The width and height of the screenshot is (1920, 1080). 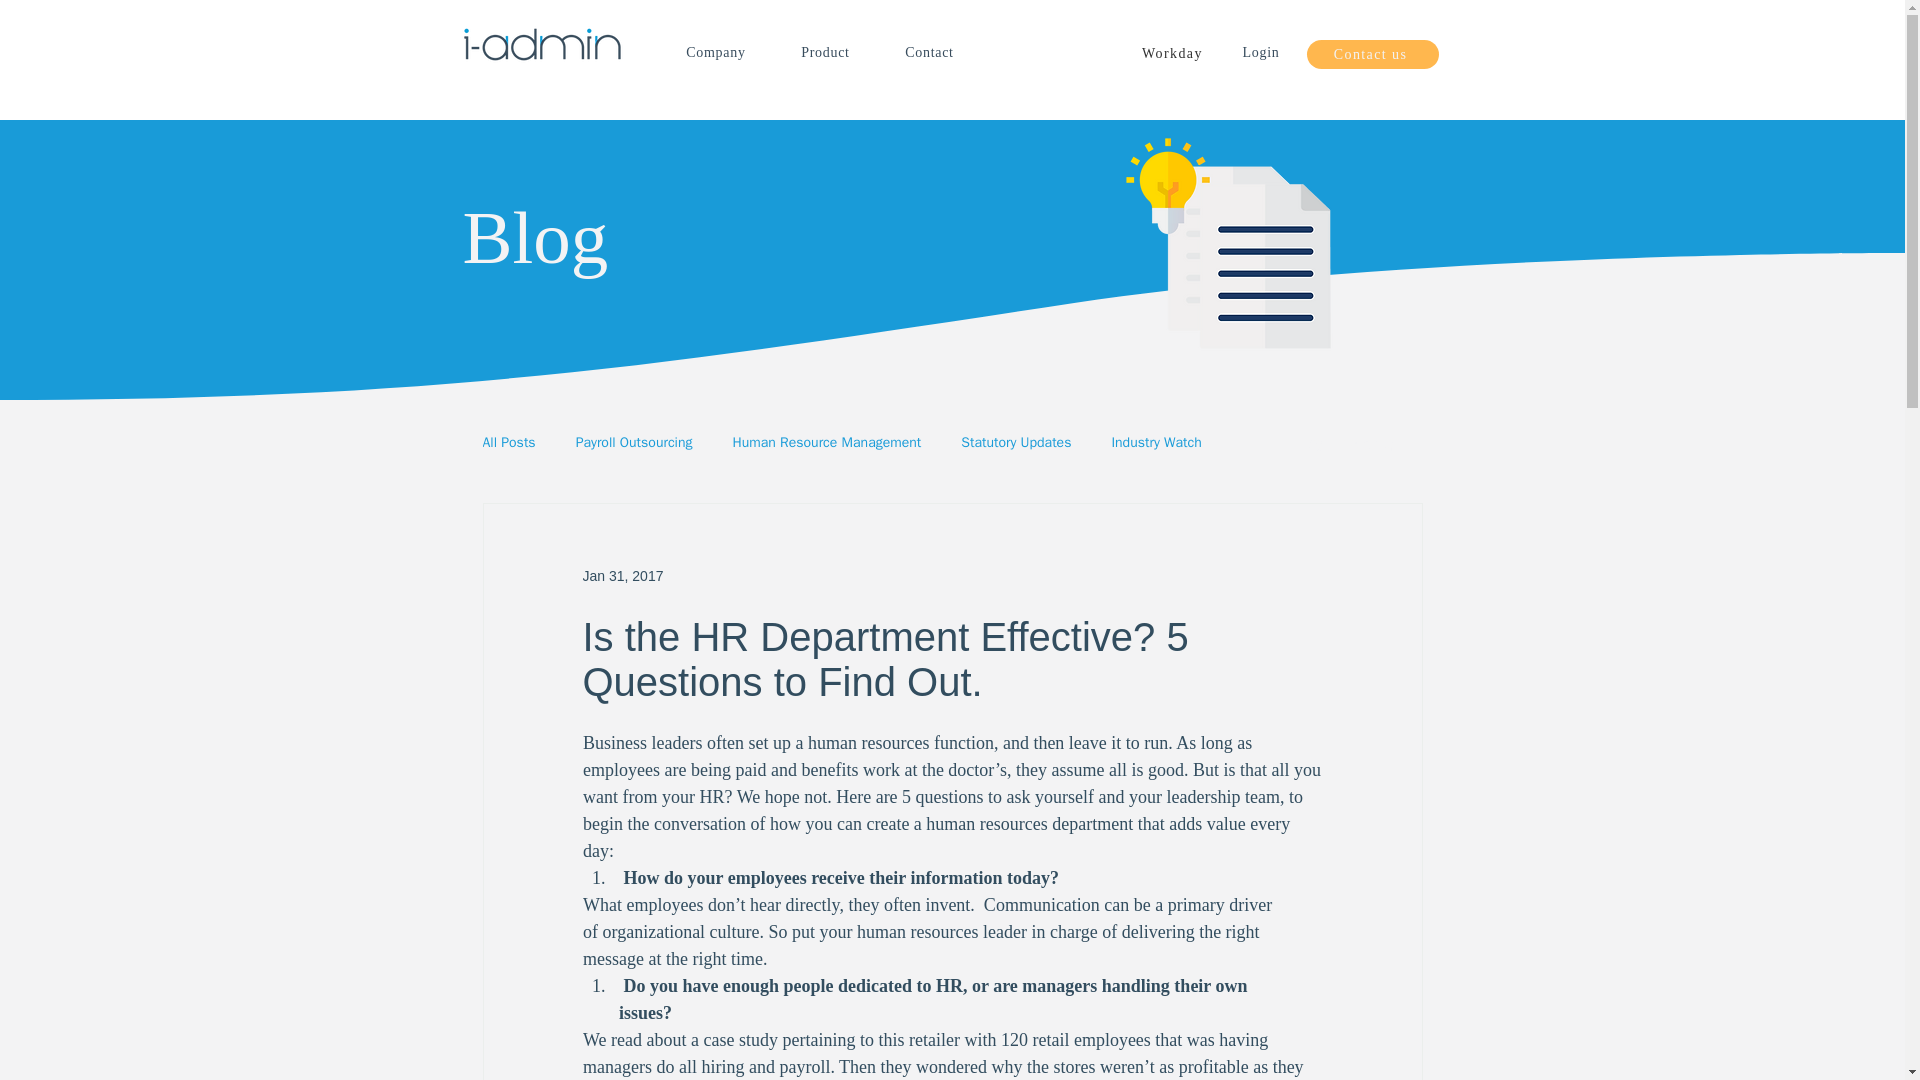 I want to click on Contact us, so click(x=1372, y=54).